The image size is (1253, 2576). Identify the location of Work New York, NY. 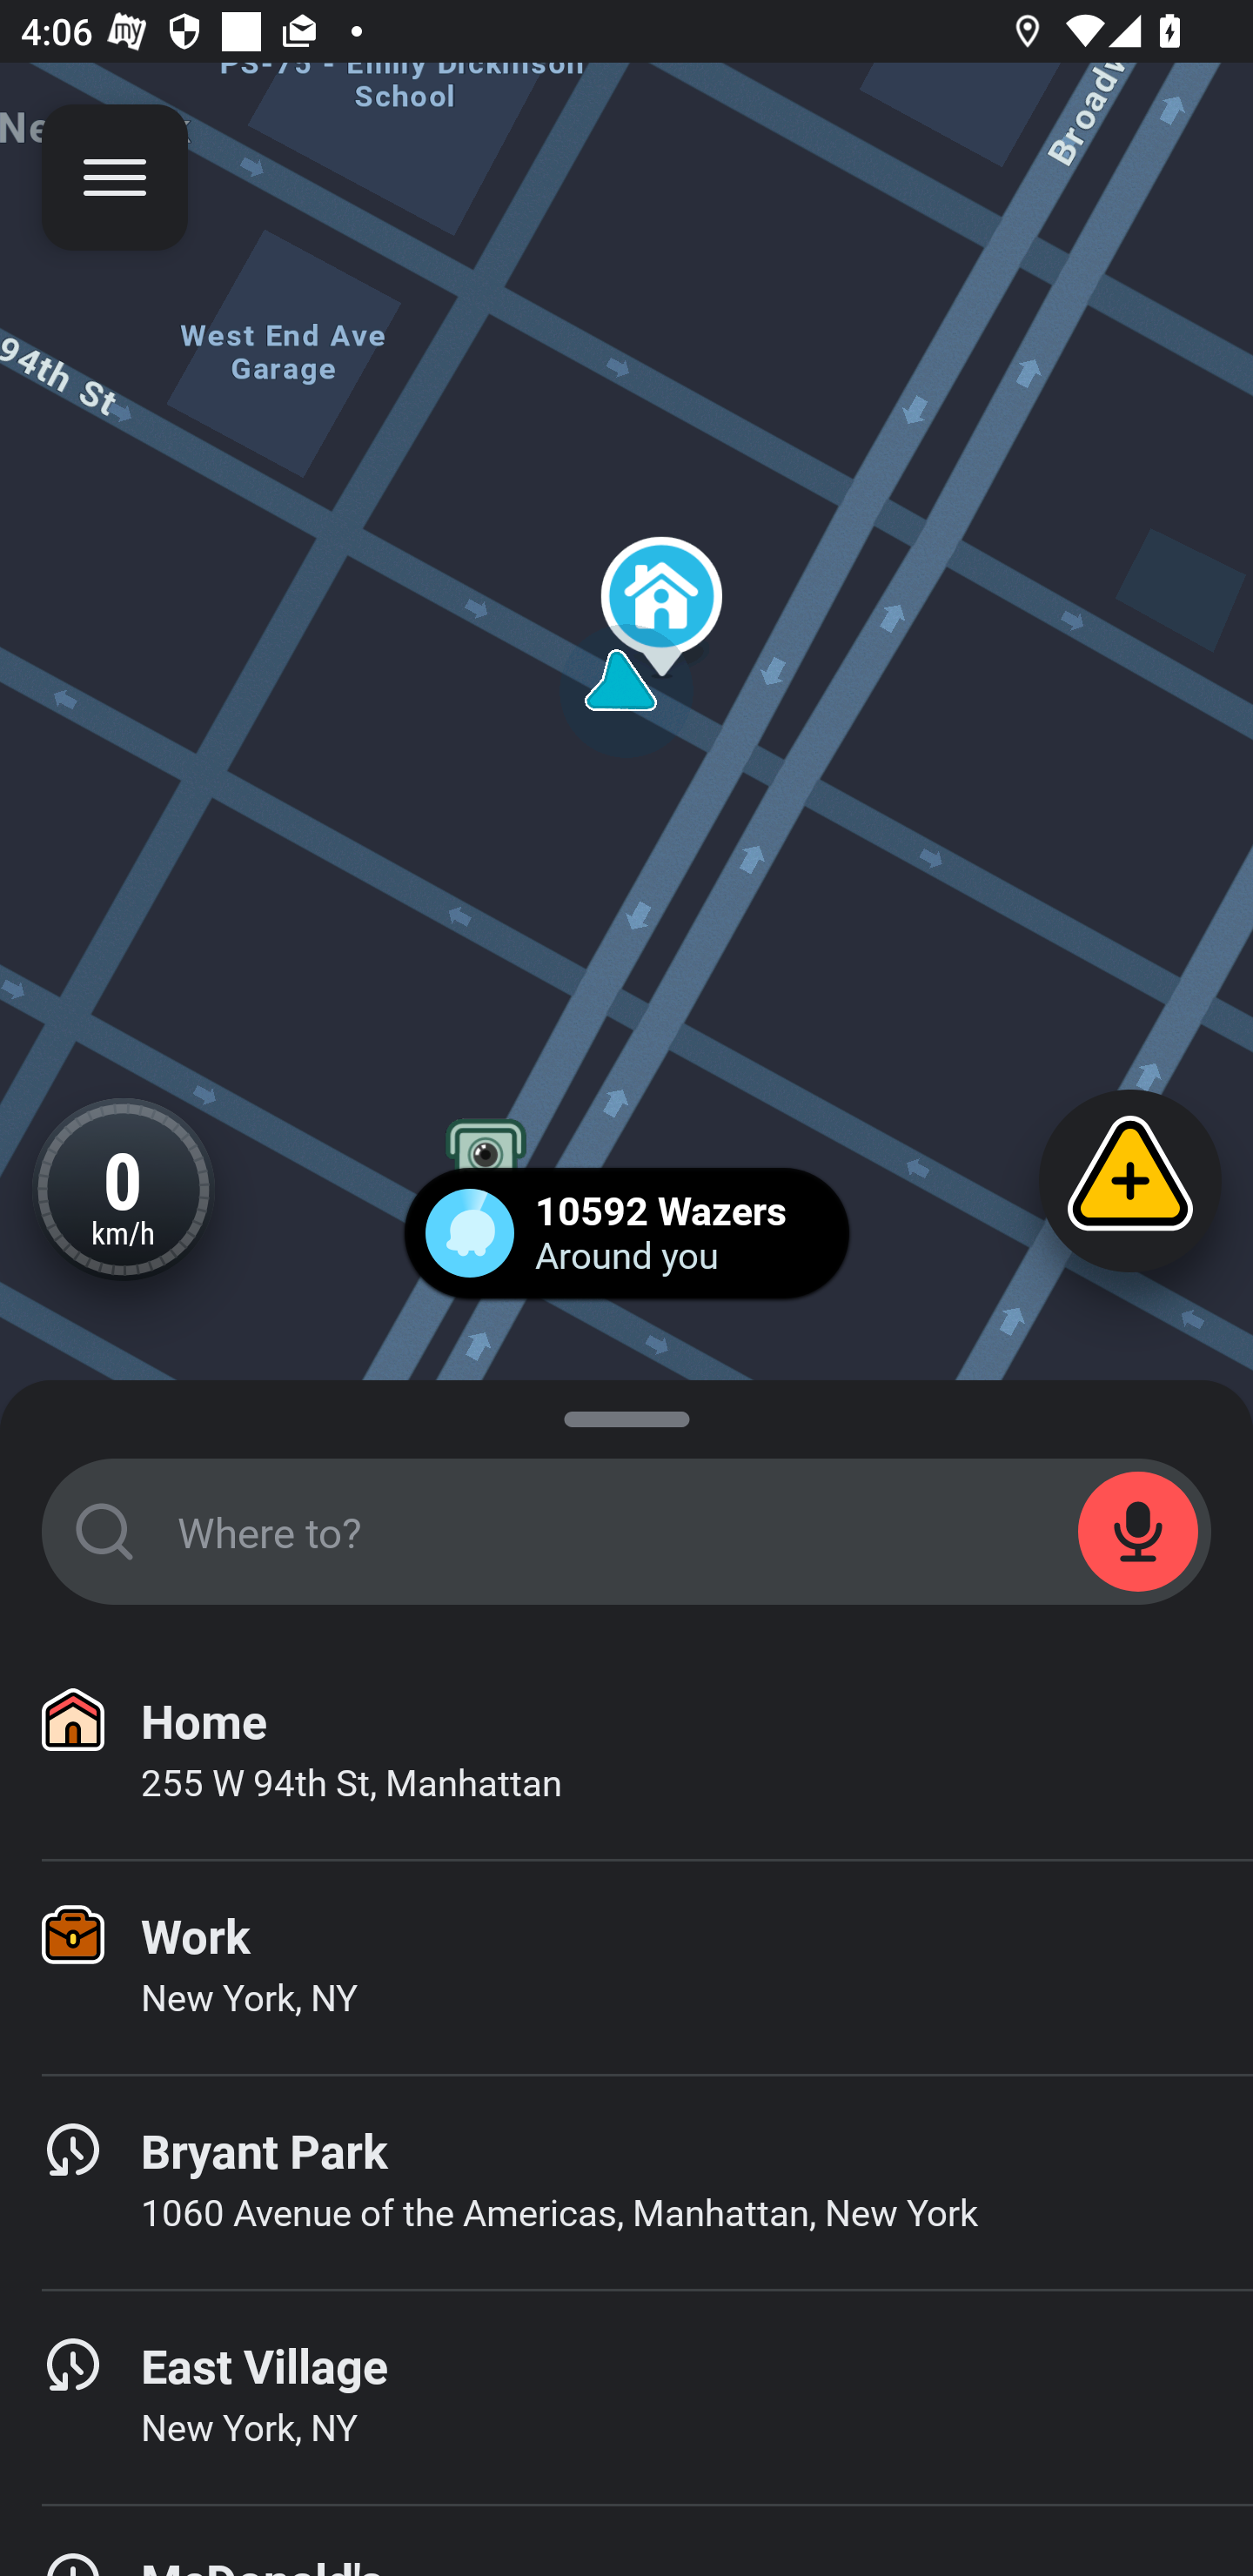
(626, 1968).